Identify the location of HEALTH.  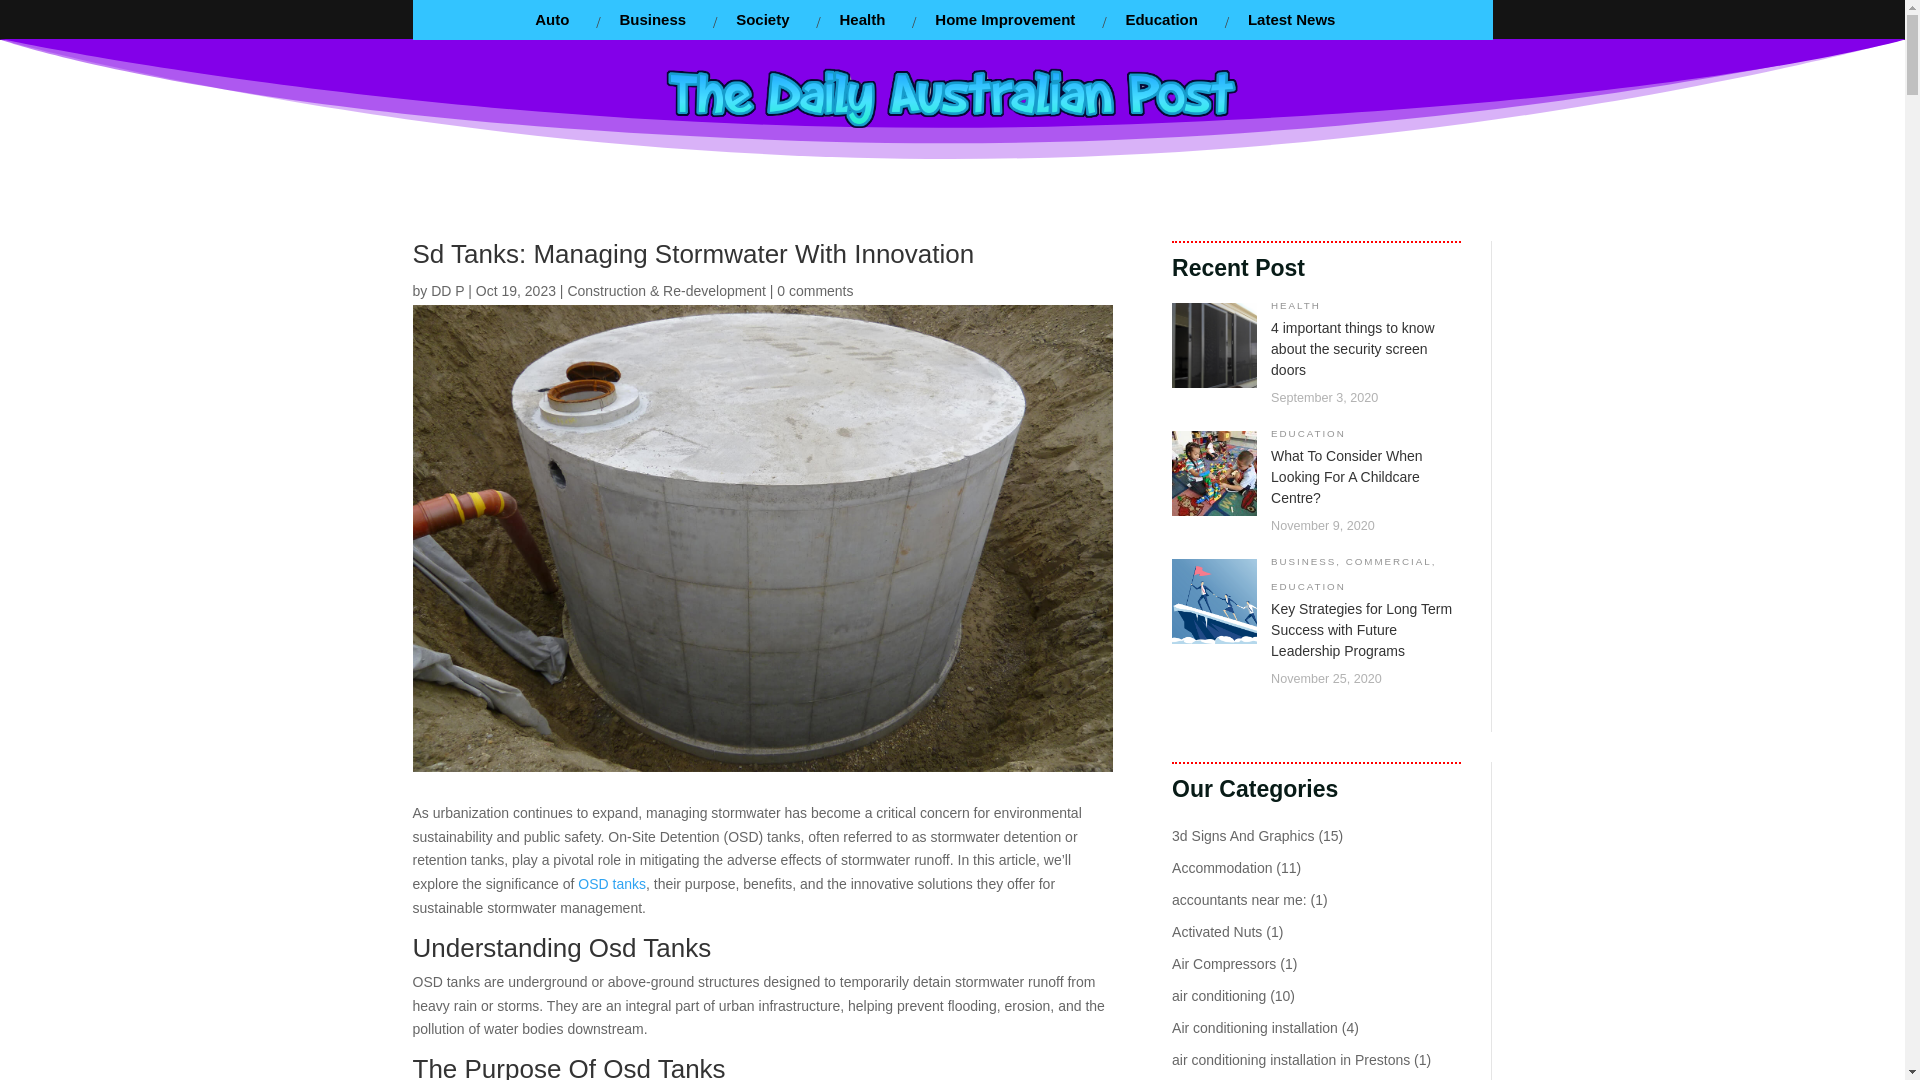
(1296, 306).